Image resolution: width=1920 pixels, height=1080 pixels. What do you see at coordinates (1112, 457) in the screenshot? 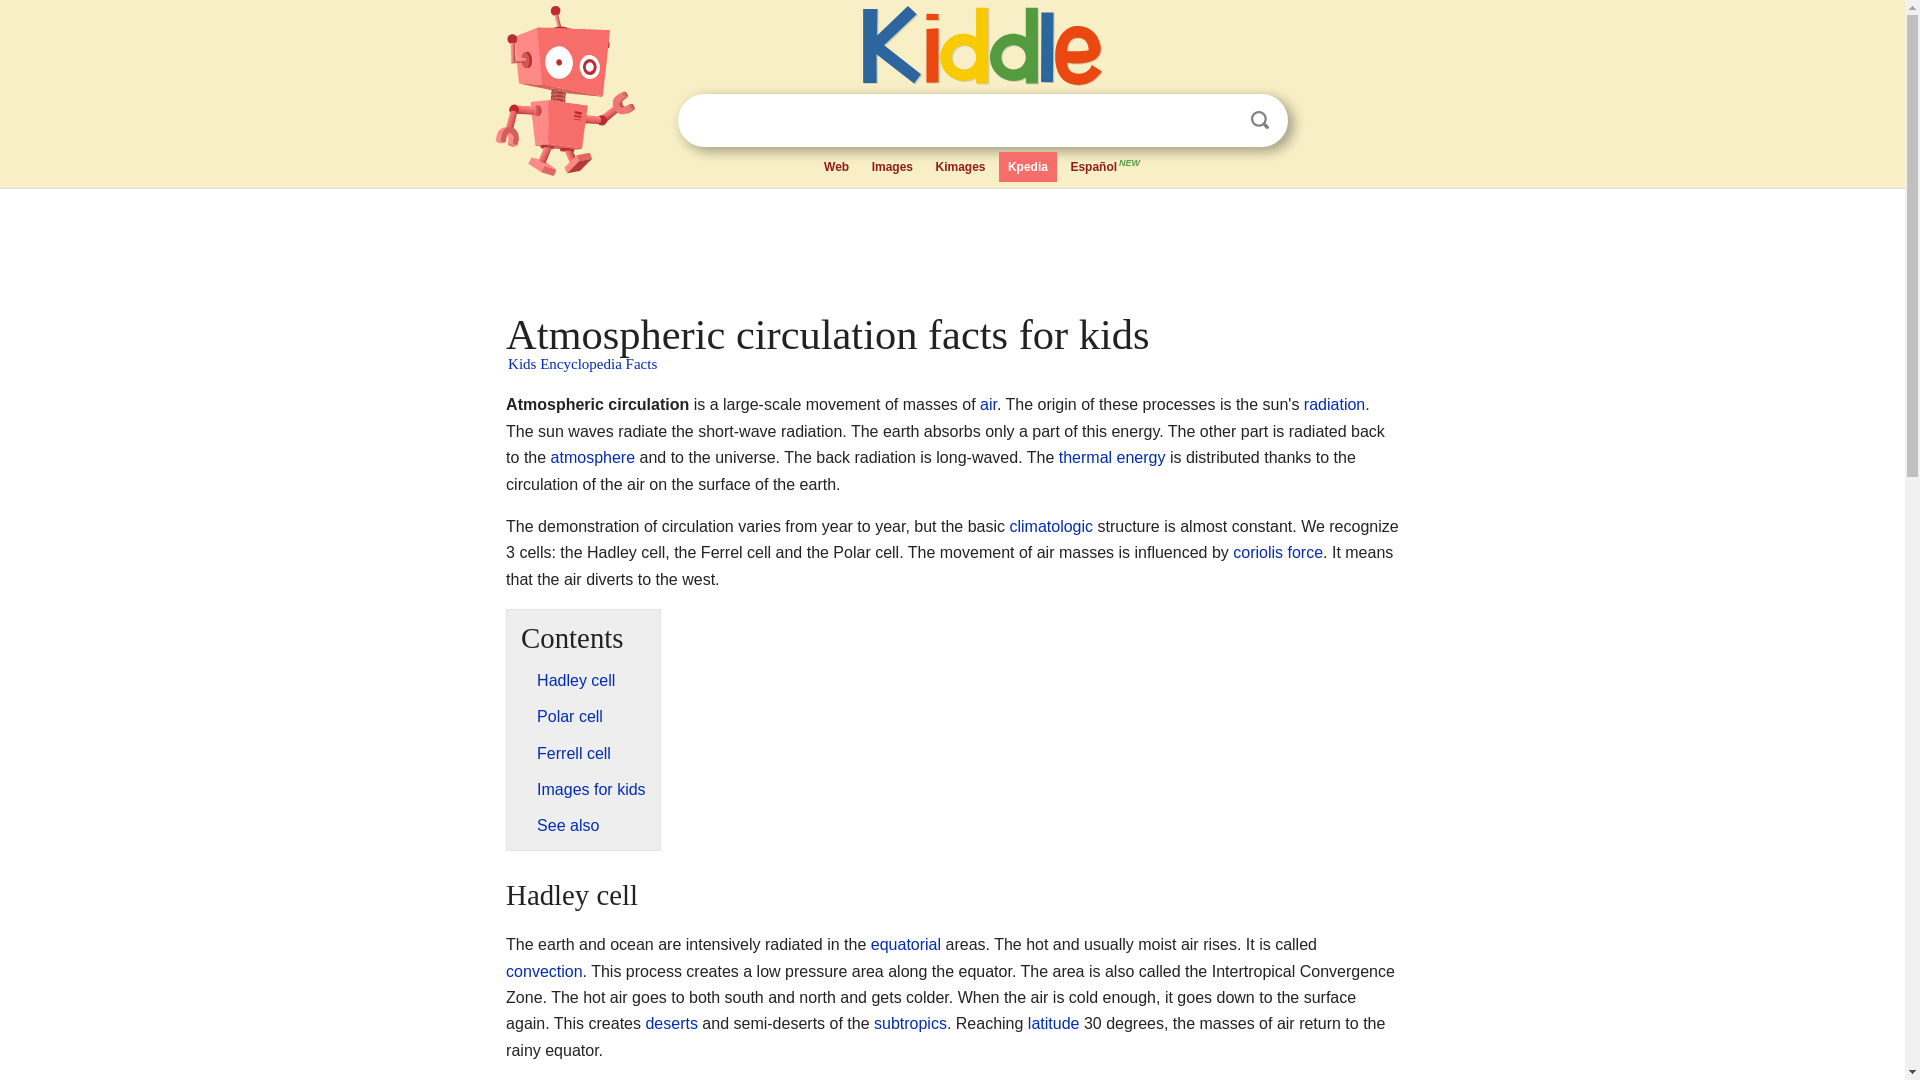
I see `thermal energy` at bounding box center [1112, 457].